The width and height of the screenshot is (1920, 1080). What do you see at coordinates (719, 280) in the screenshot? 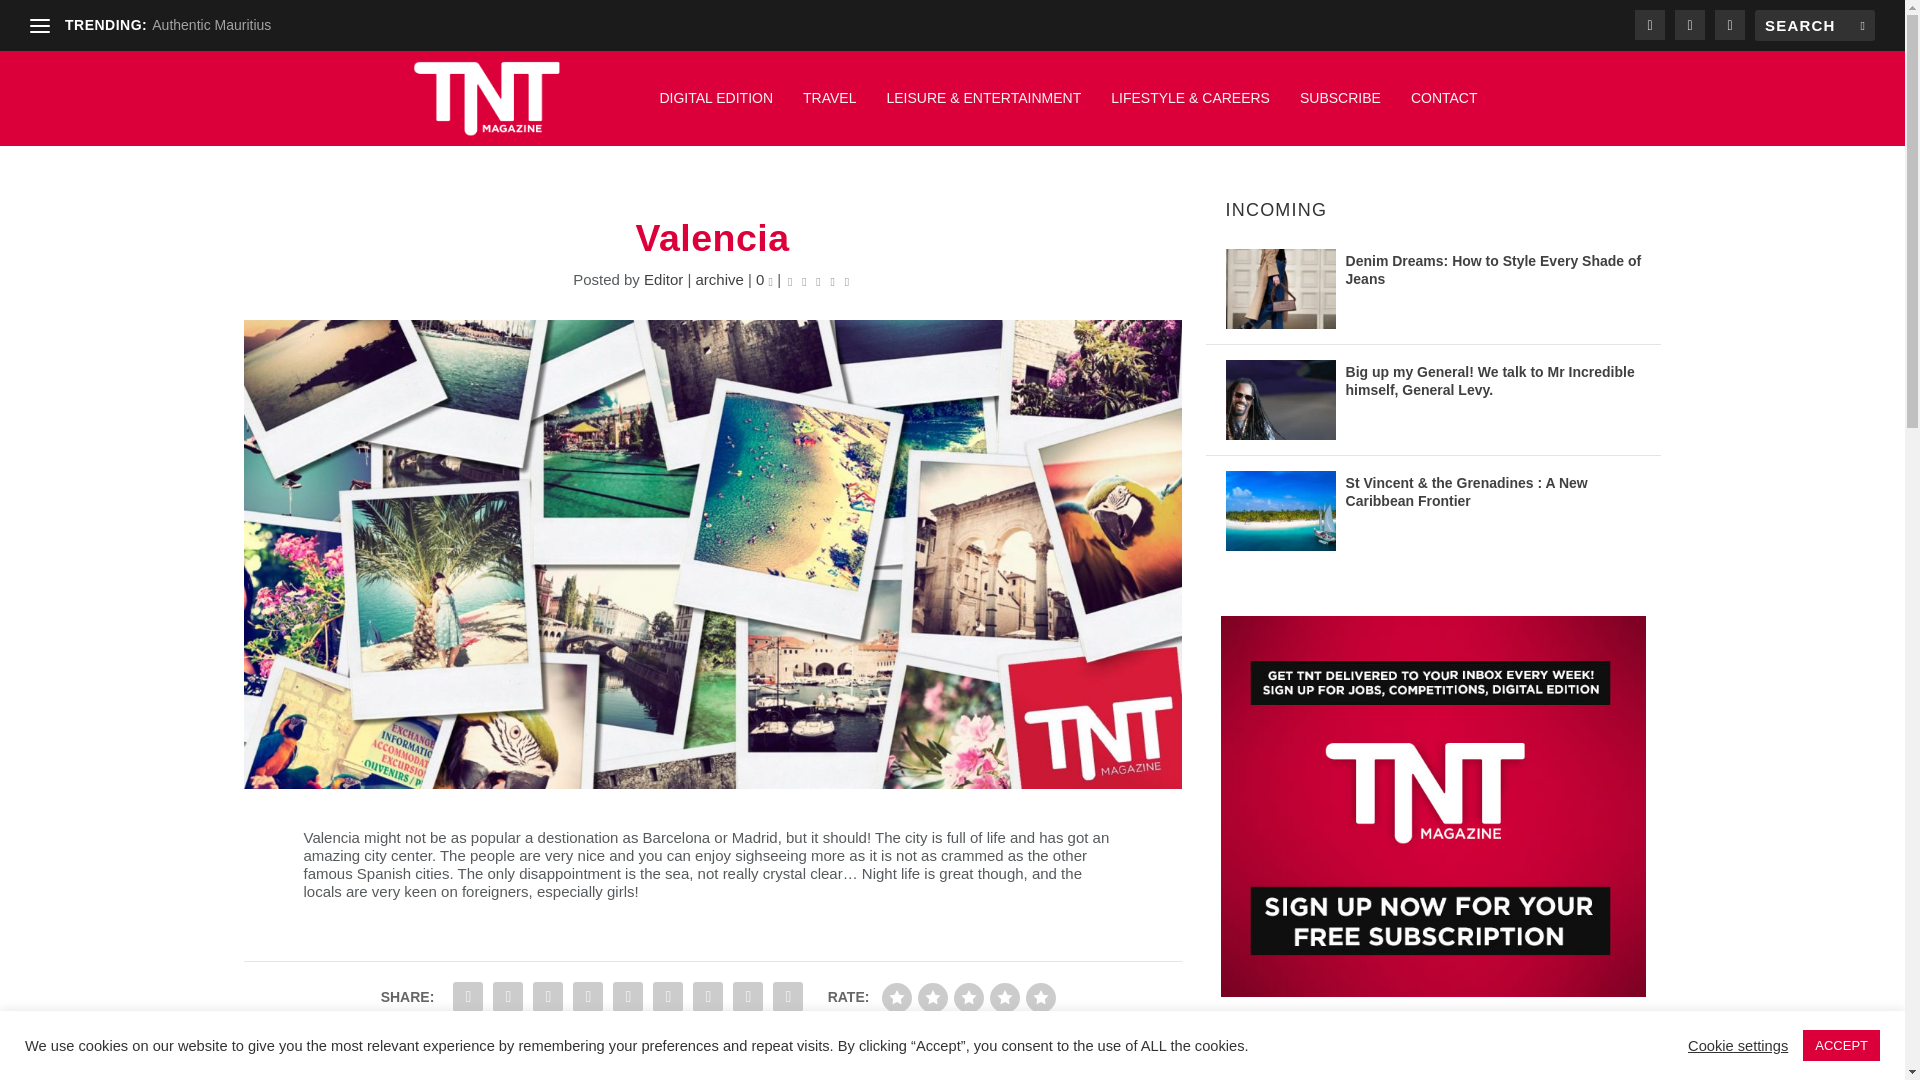
I see `archive` at bounding box center [719, 280].